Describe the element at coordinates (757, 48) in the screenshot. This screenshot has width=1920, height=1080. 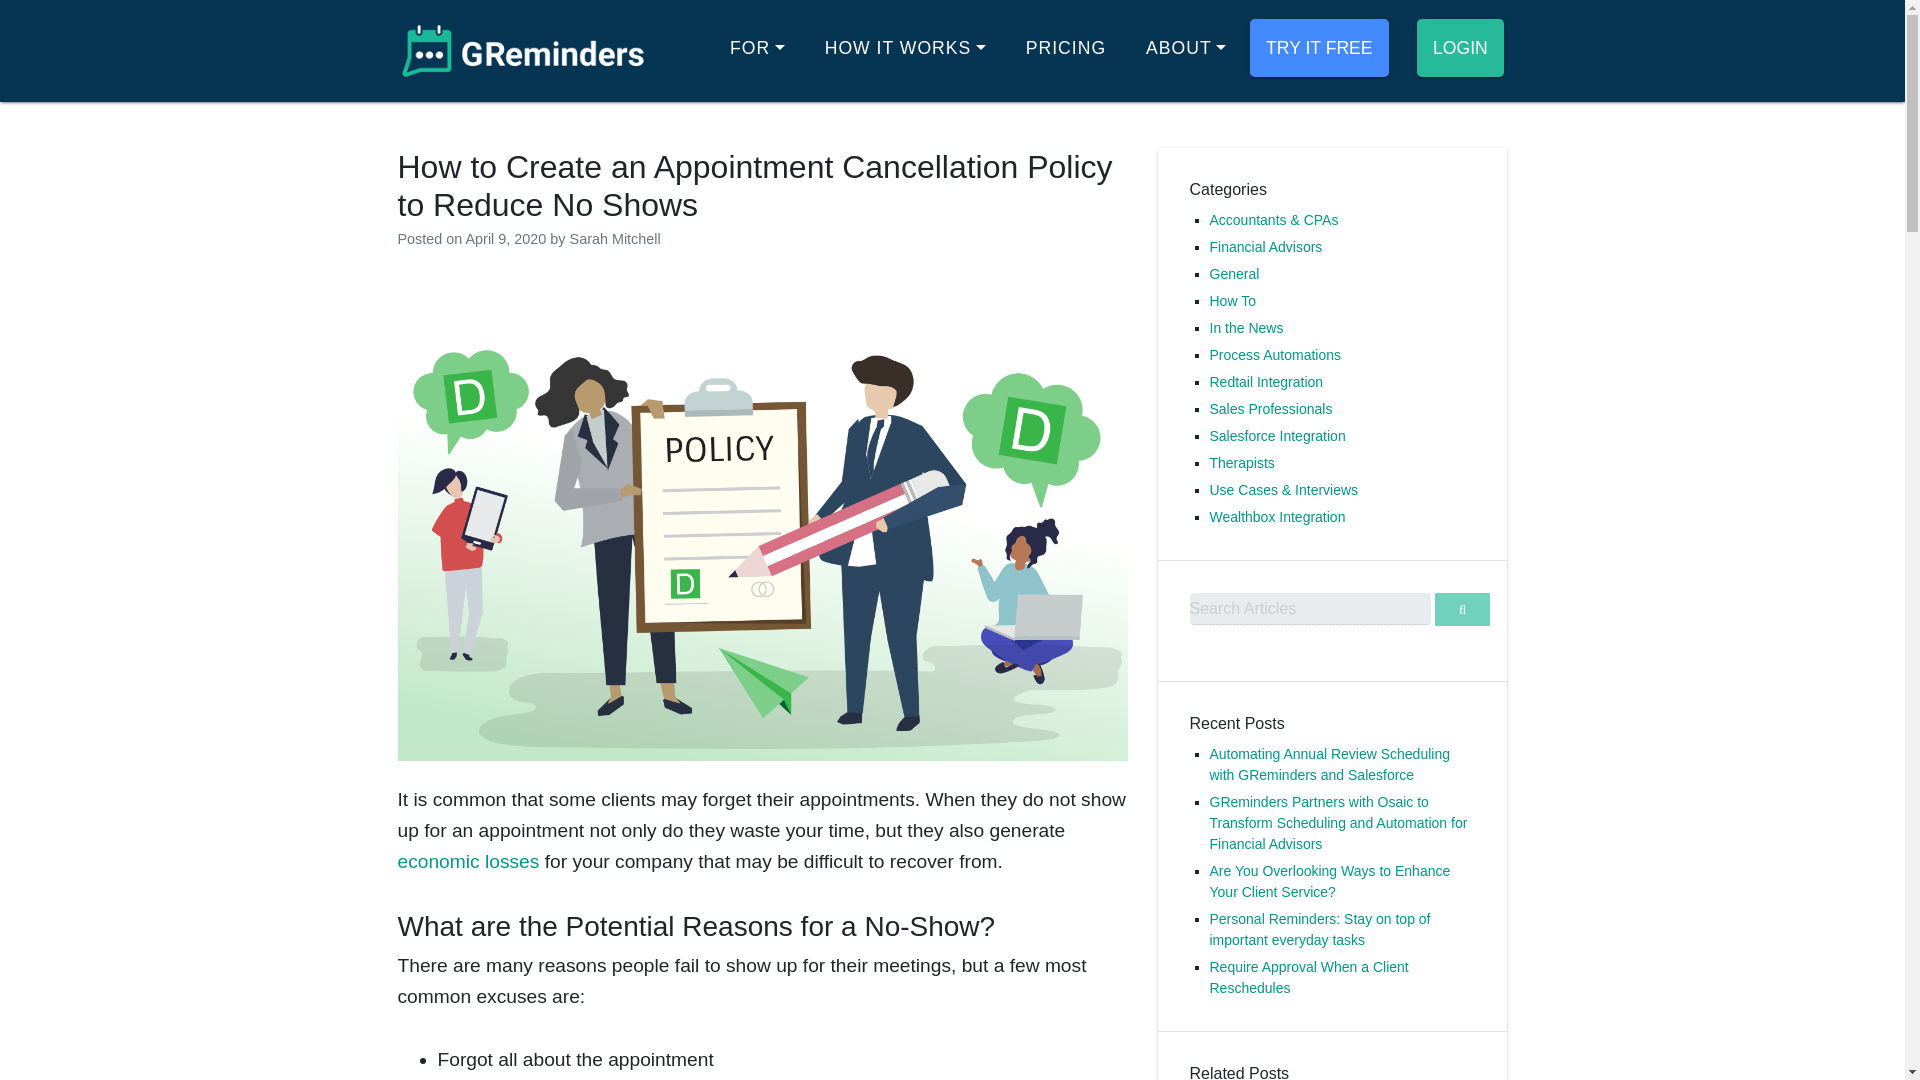
I see `FOR` at that location.